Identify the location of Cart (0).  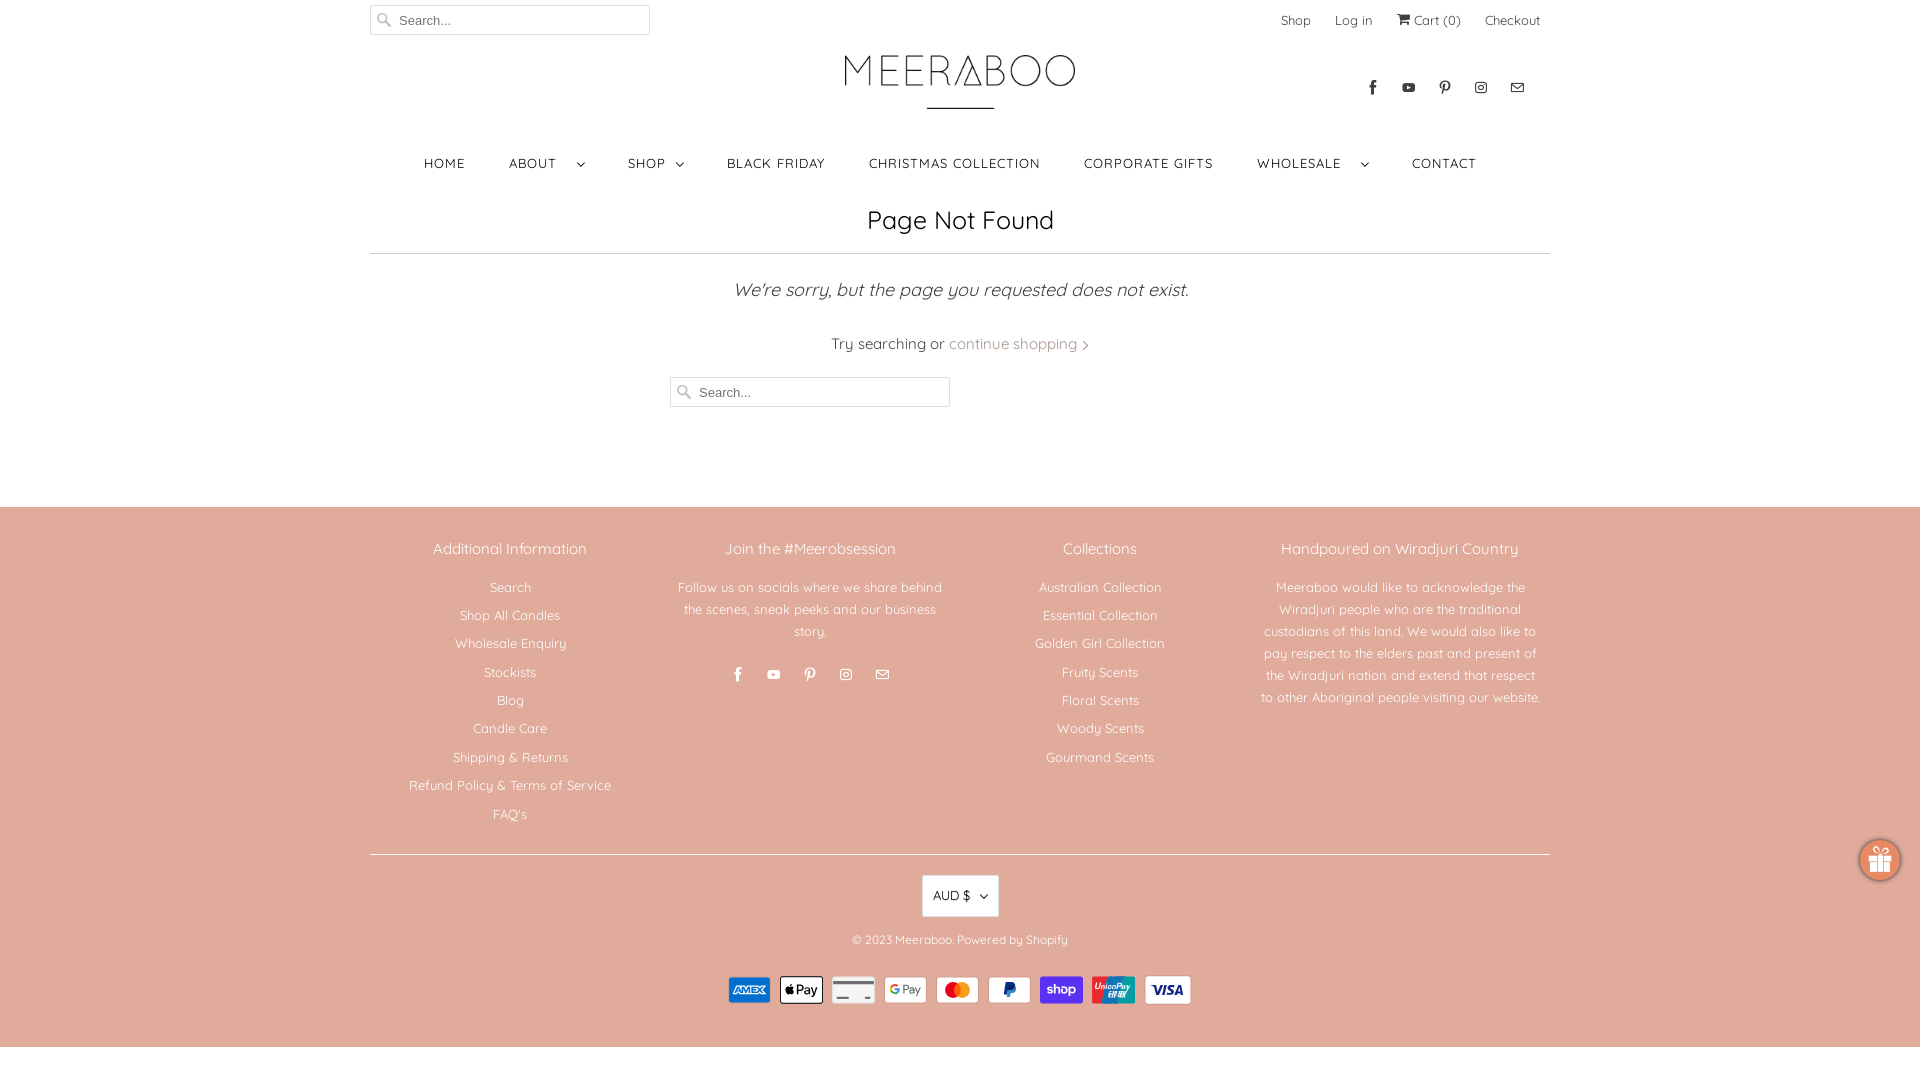
(1429, 20).